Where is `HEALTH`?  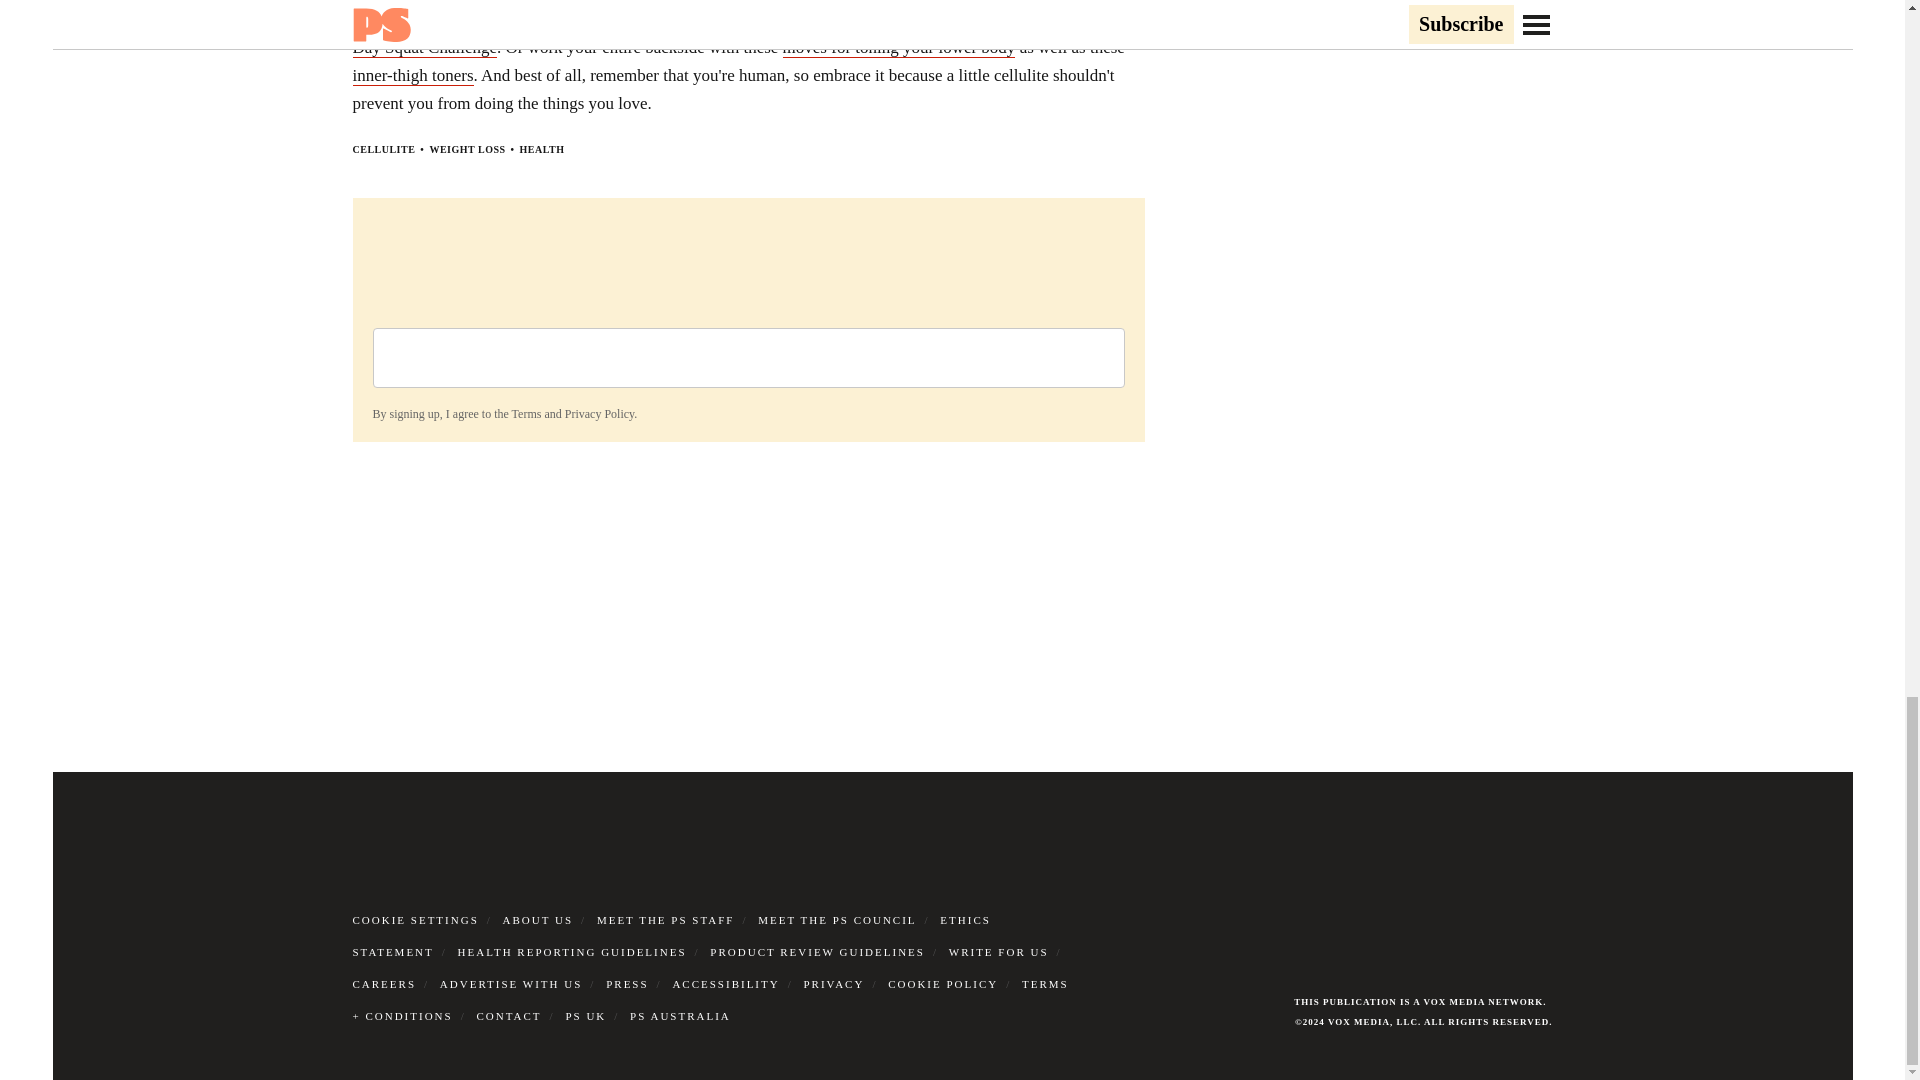 HEALTH is located at coordinates (542, 149).